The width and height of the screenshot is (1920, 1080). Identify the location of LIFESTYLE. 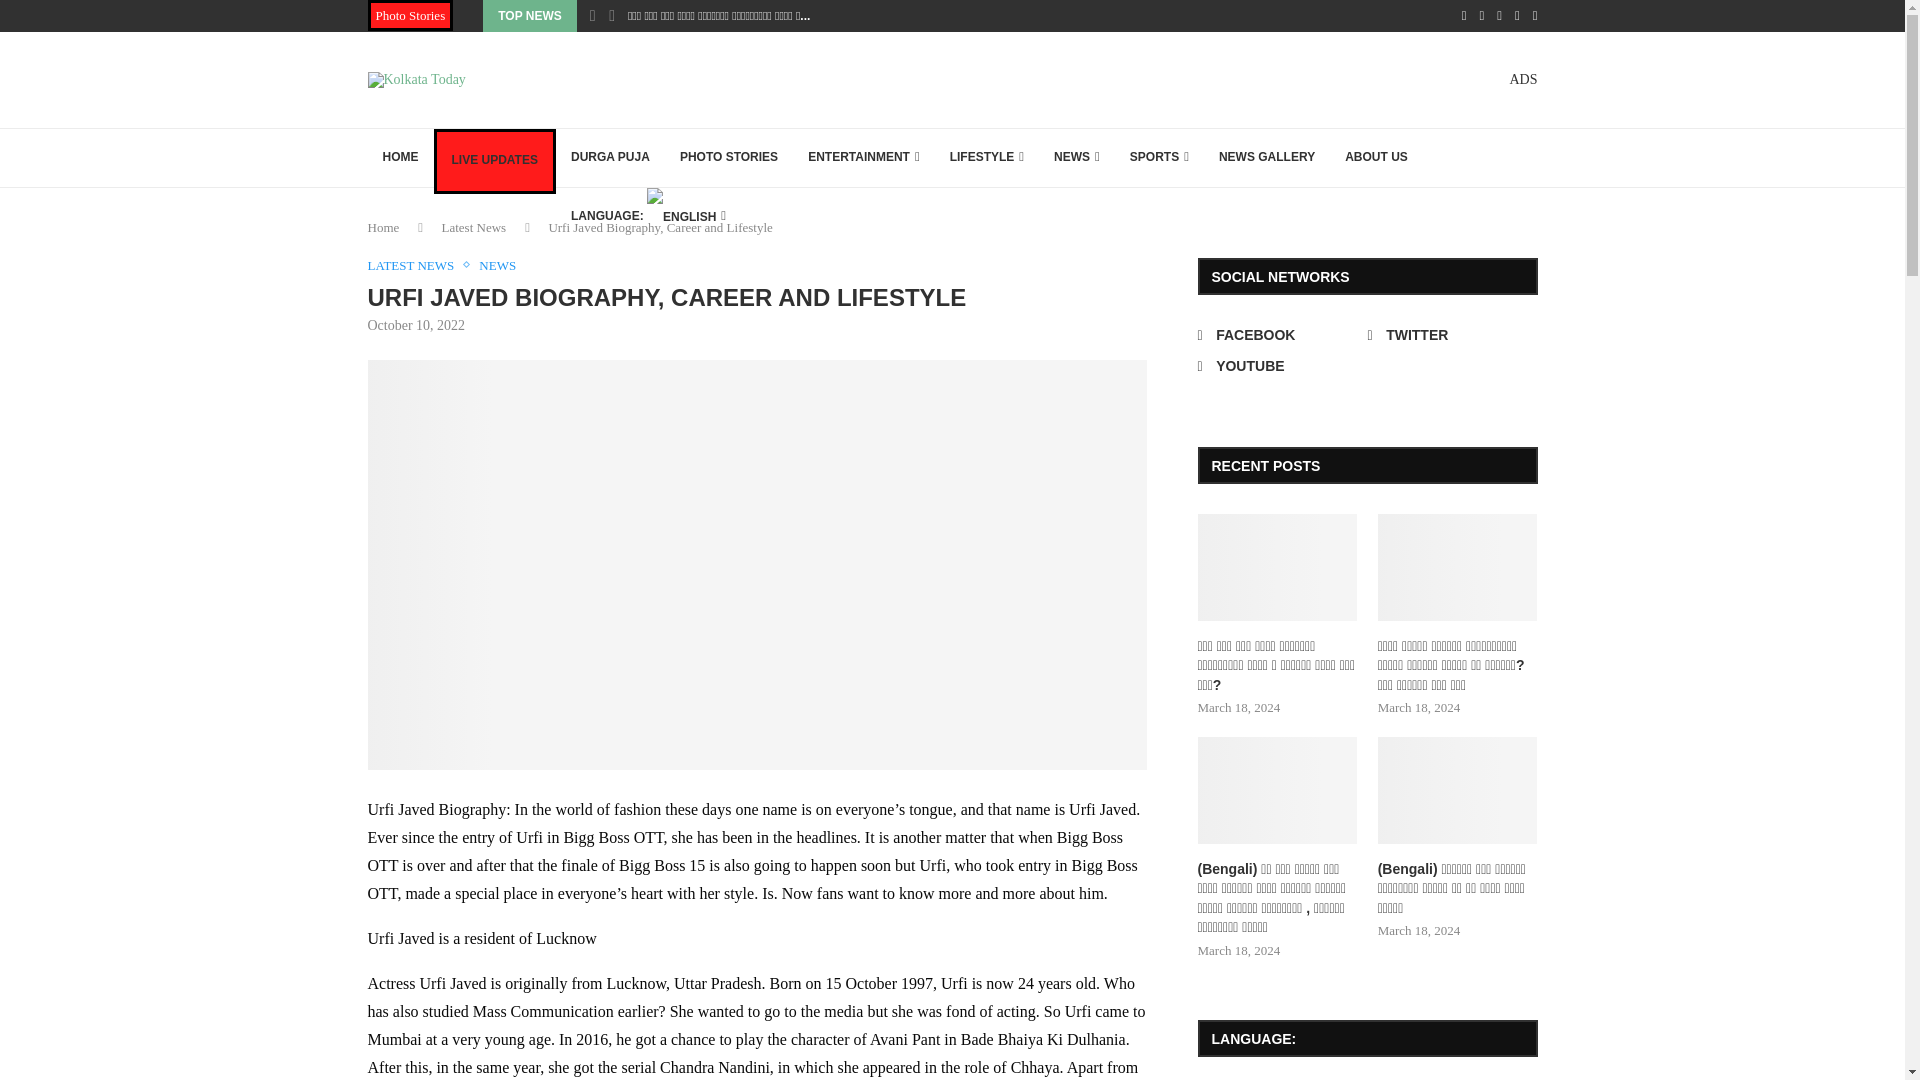
(986, 158).